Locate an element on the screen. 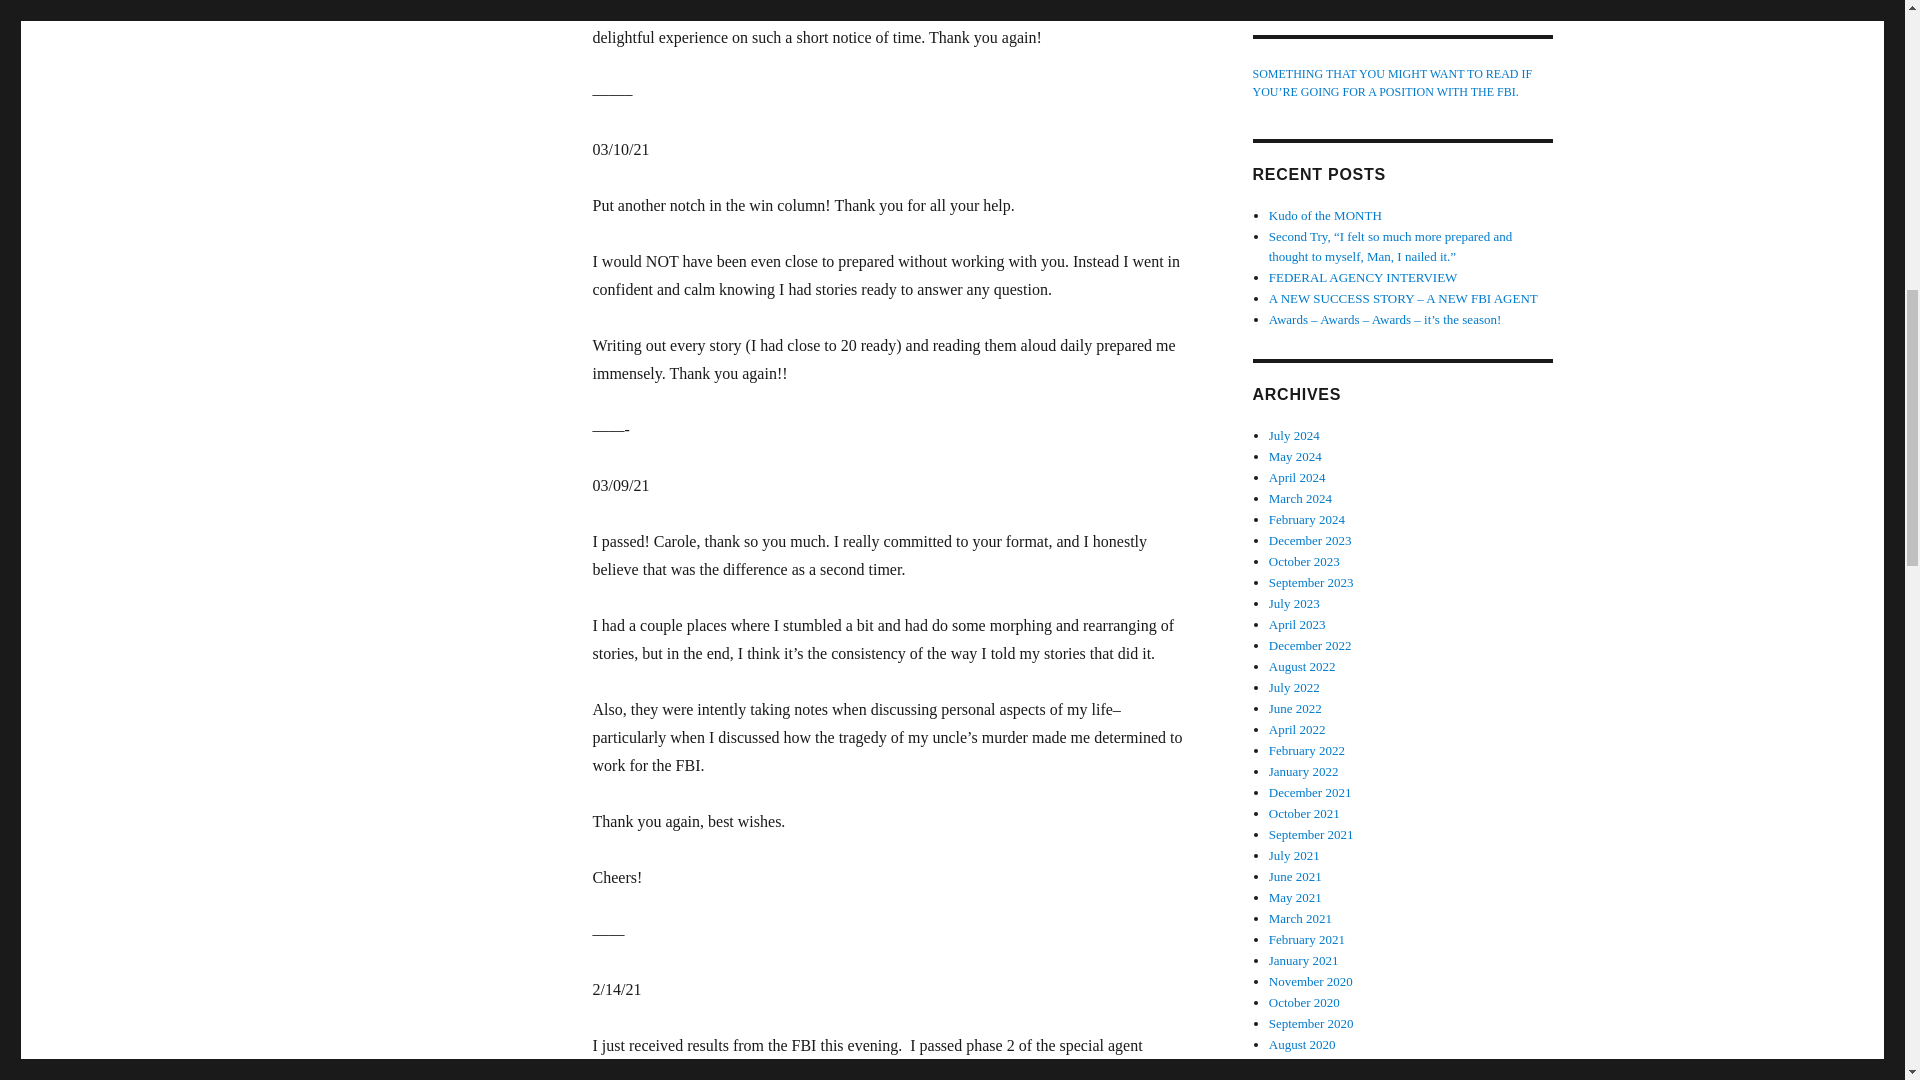 The width and height of the screenshot is (1920, 1080). May 2024 is located at coordinates (1296, 456).